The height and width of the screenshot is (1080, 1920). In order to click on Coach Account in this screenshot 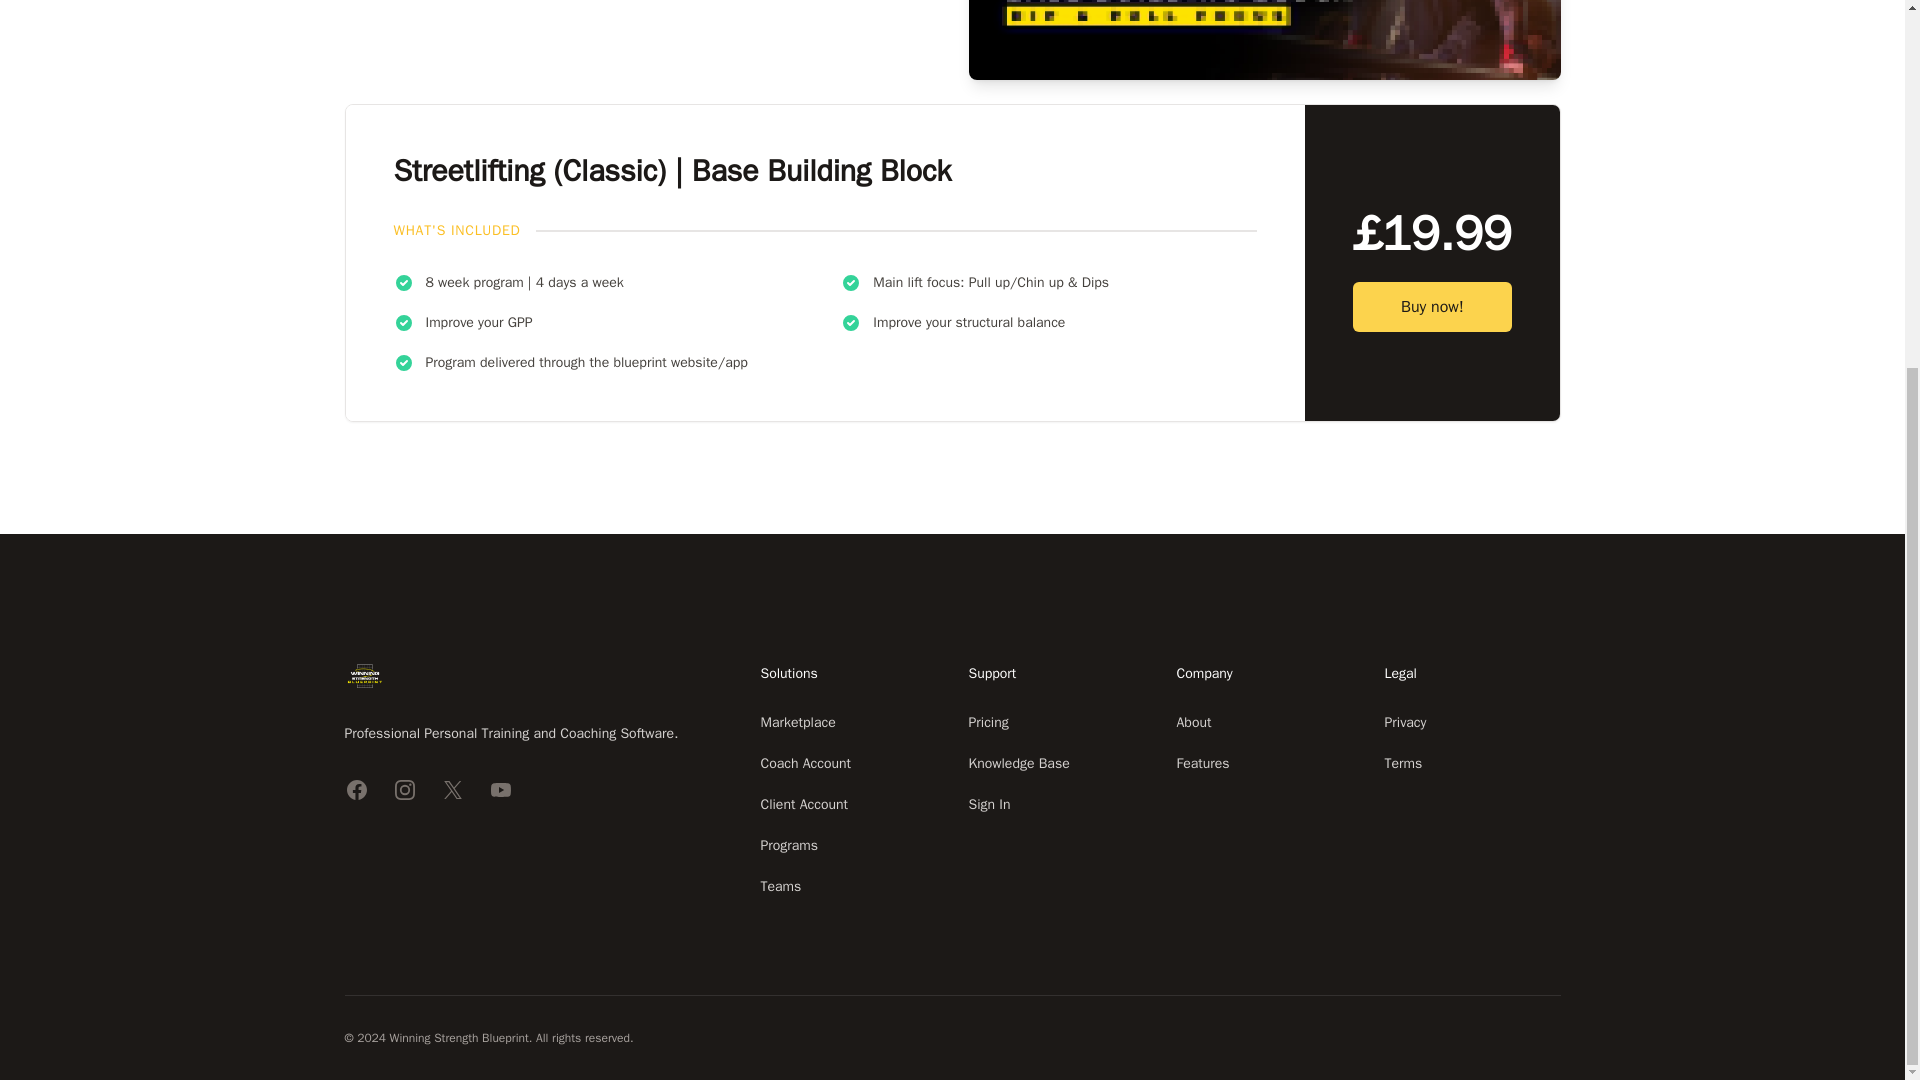, I will do `click(805, 763)`.